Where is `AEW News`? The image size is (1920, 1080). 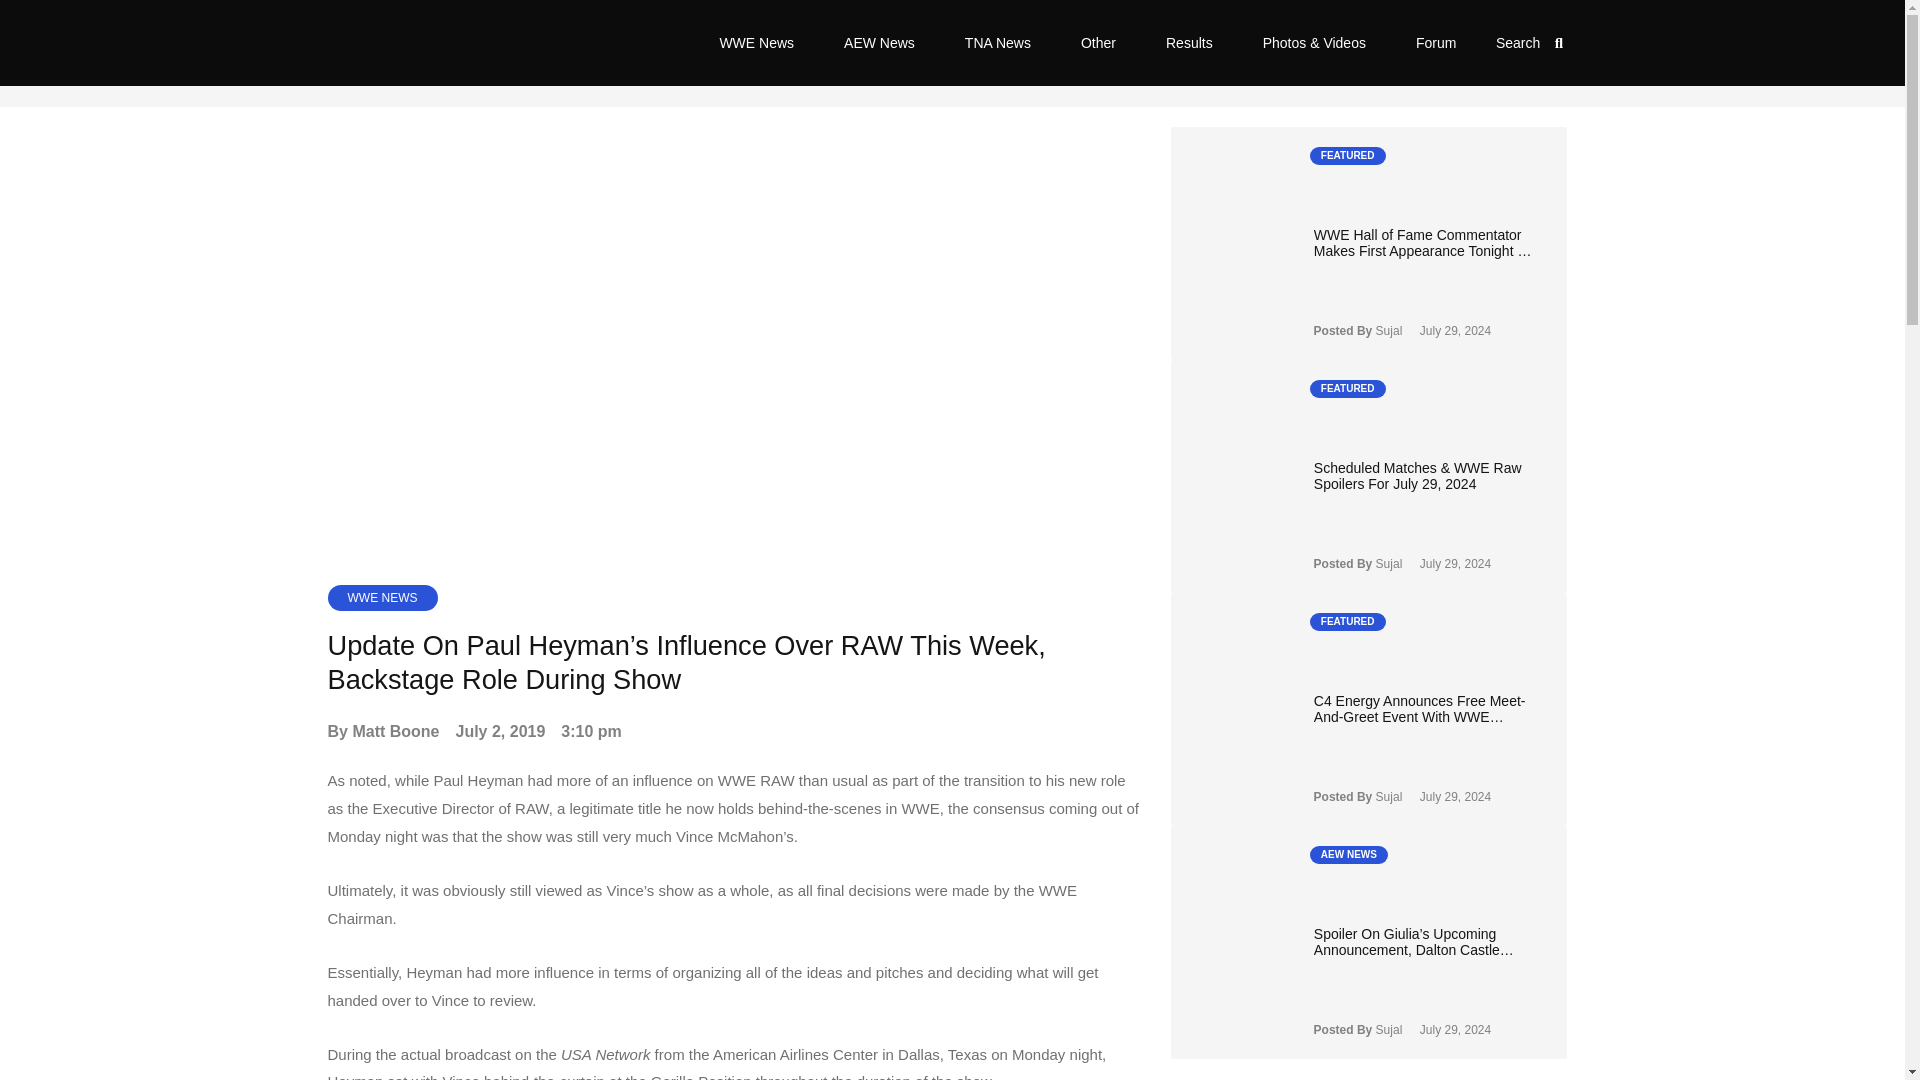
AEW News is located at coordinates (880, 42).